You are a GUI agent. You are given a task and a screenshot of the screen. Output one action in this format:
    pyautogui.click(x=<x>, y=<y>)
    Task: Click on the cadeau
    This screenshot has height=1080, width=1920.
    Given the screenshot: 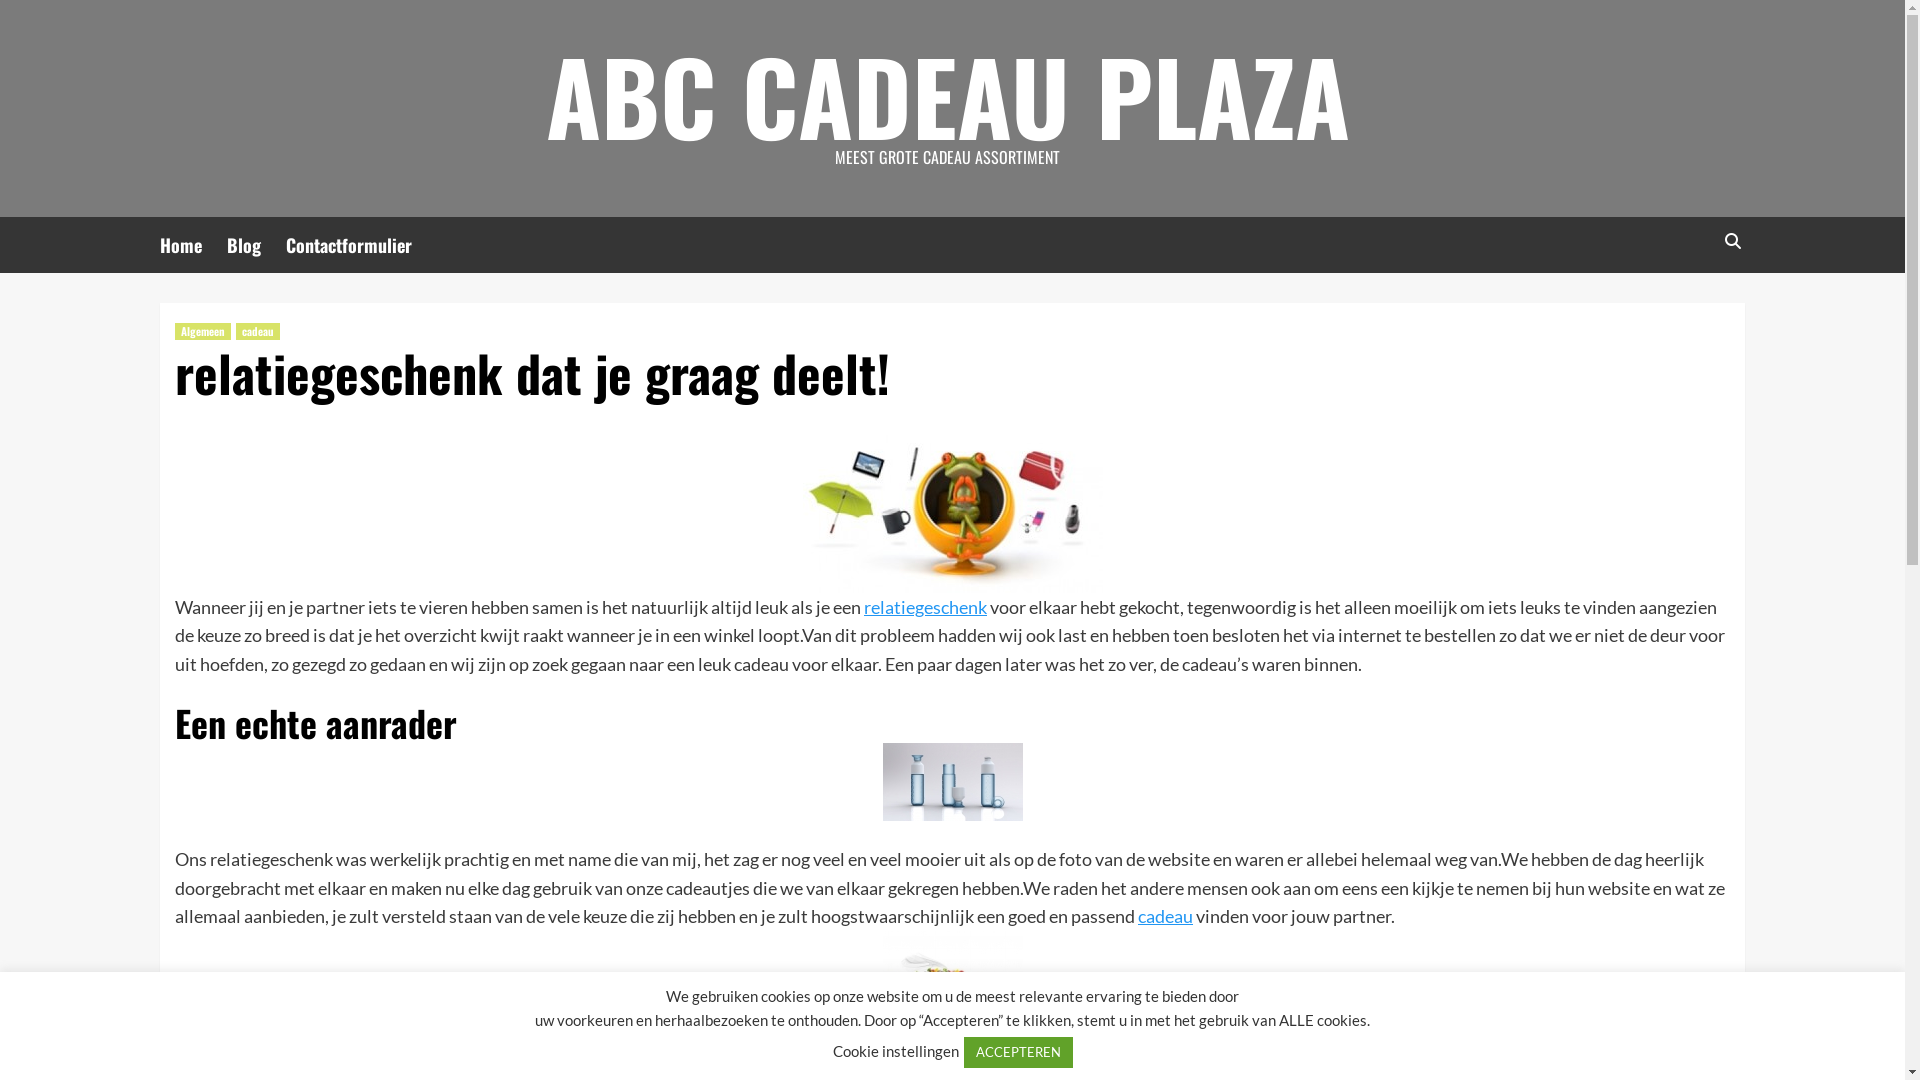 What is the action you would take?
    pyautogui.click(x=1166, y=916)
    